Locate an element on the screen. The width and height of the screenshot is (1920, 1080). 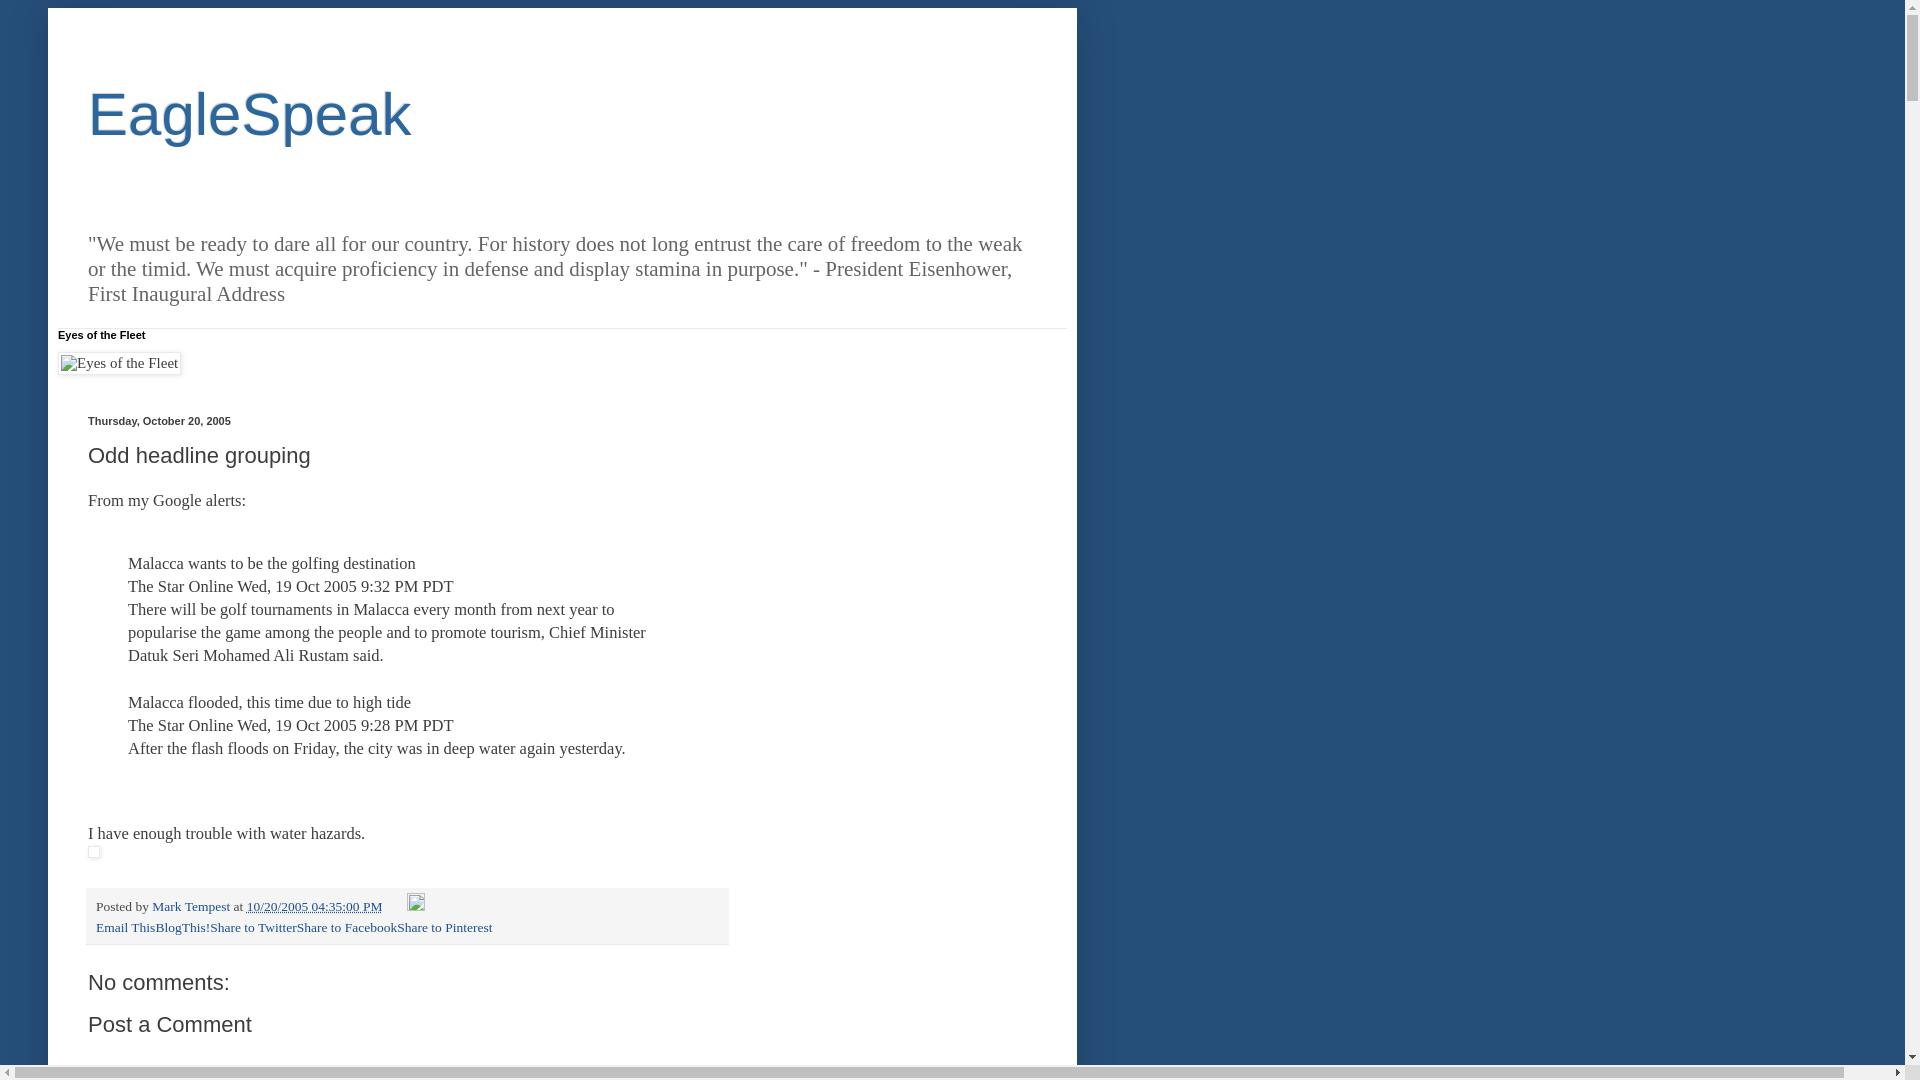
Share to Facebook is located at coordinates (347, 928).